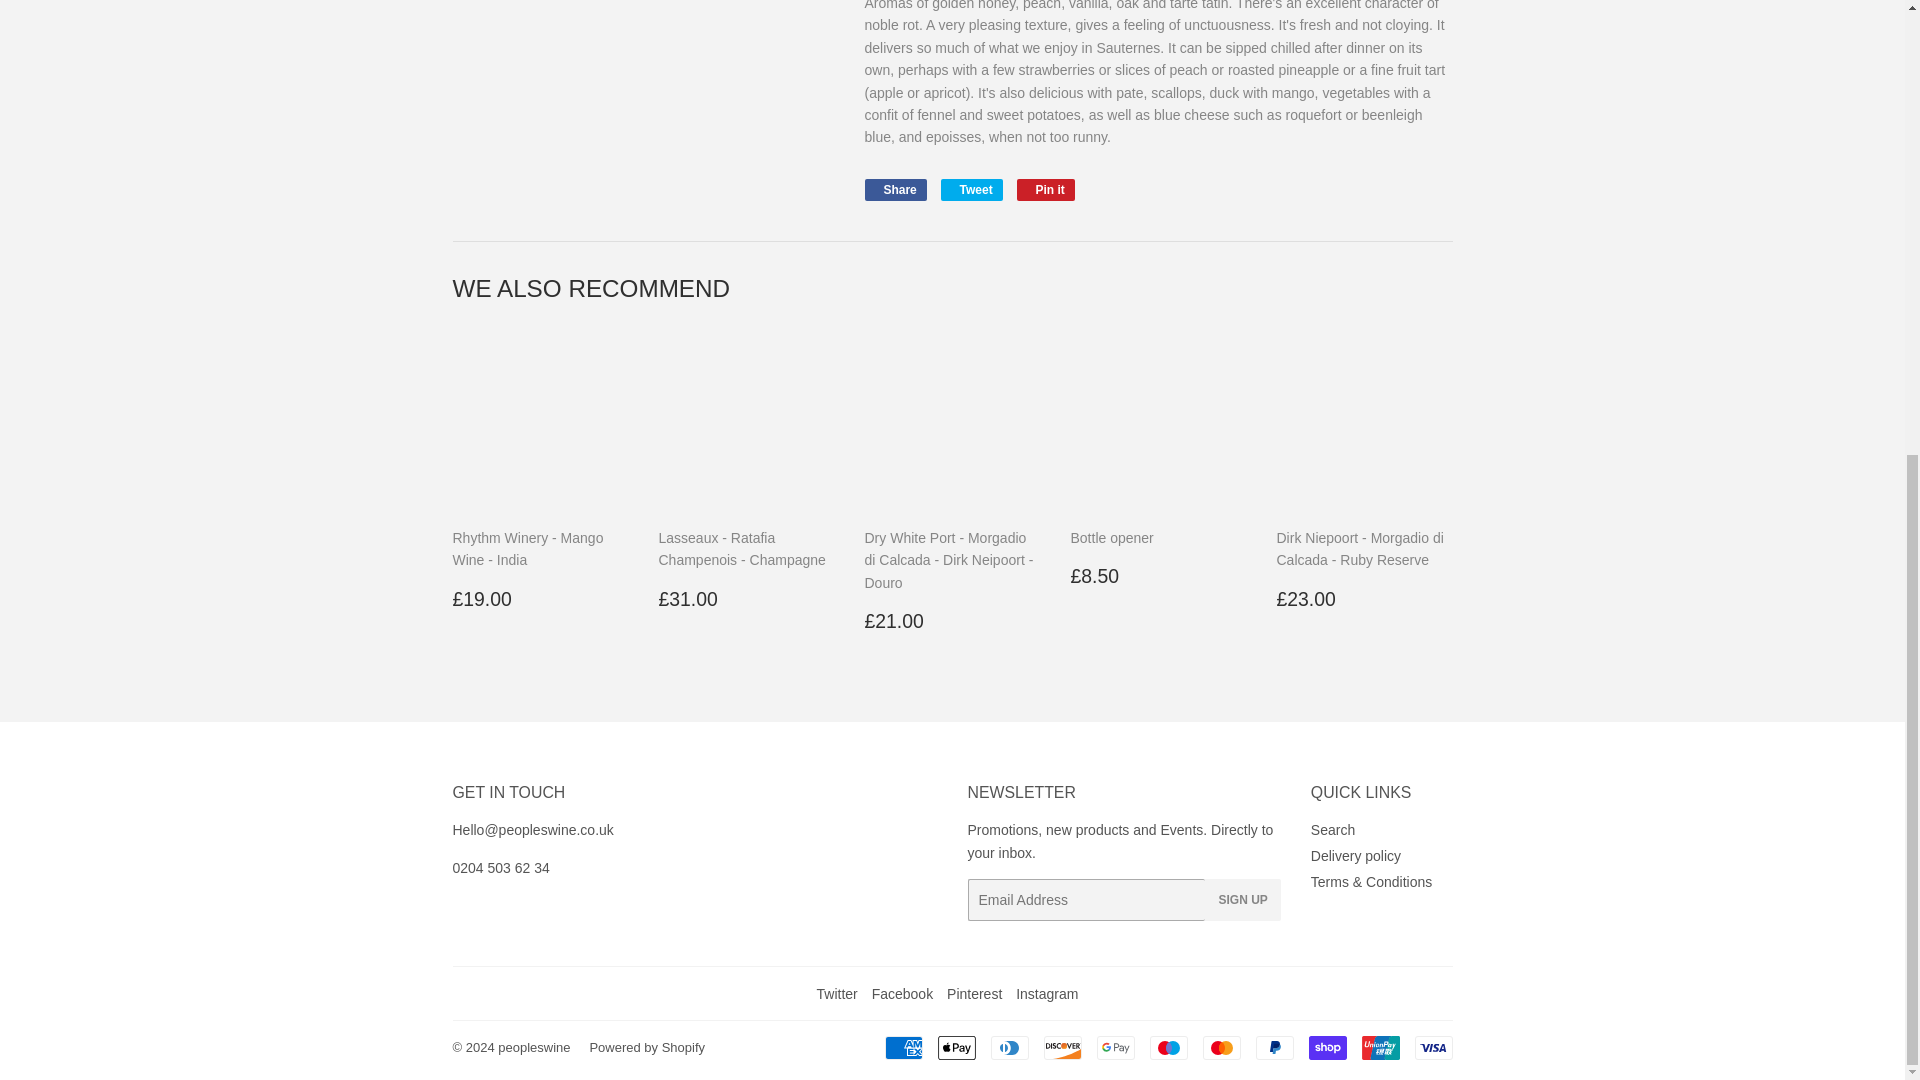 Image resolution: width=1920 pixels, height=1080 pixels. Describe the element at coordinates (1169, 1047) in the screenshot. I see `Maestro` at that location.